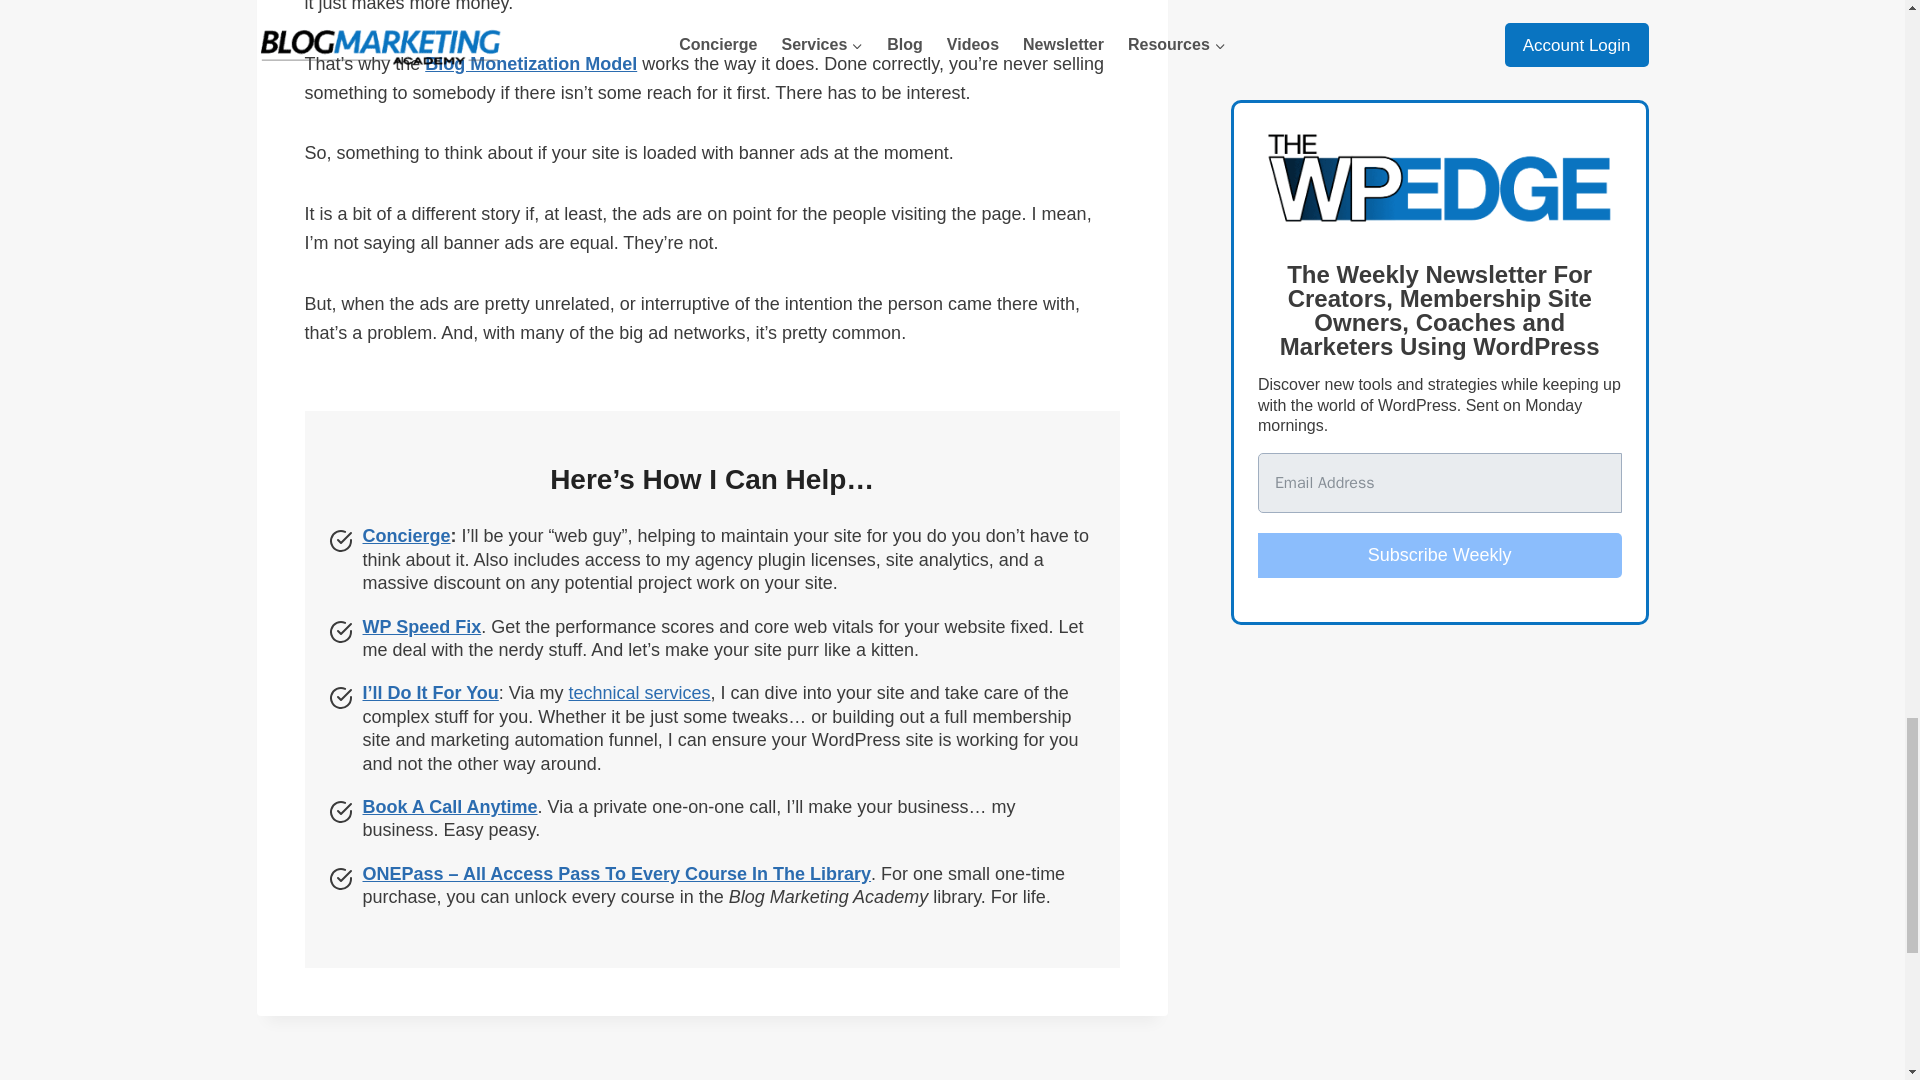 This screenshot has height=1080, width=1920. I want to click on WP Speed Fix, so click(422, 626).